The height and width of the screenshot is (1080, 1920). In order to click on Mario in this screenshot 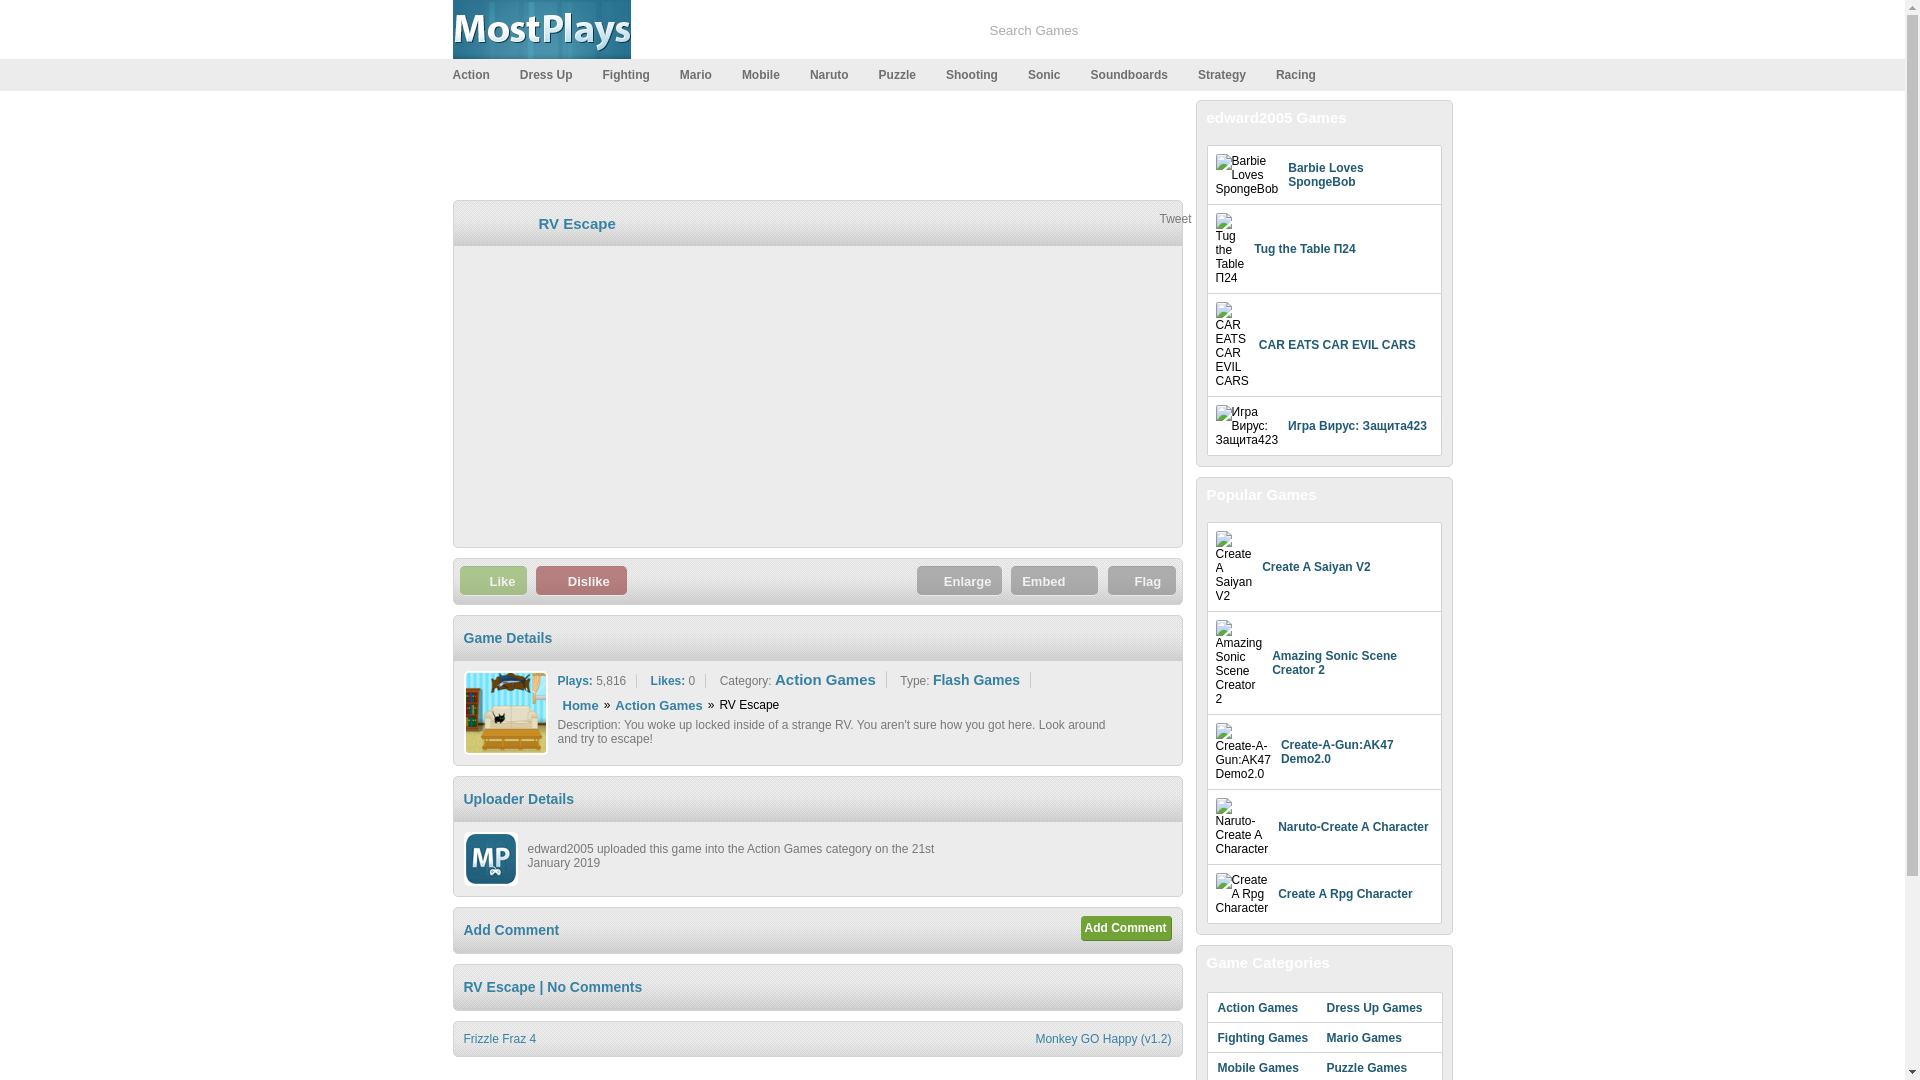, I will do `click(703, 74)`.